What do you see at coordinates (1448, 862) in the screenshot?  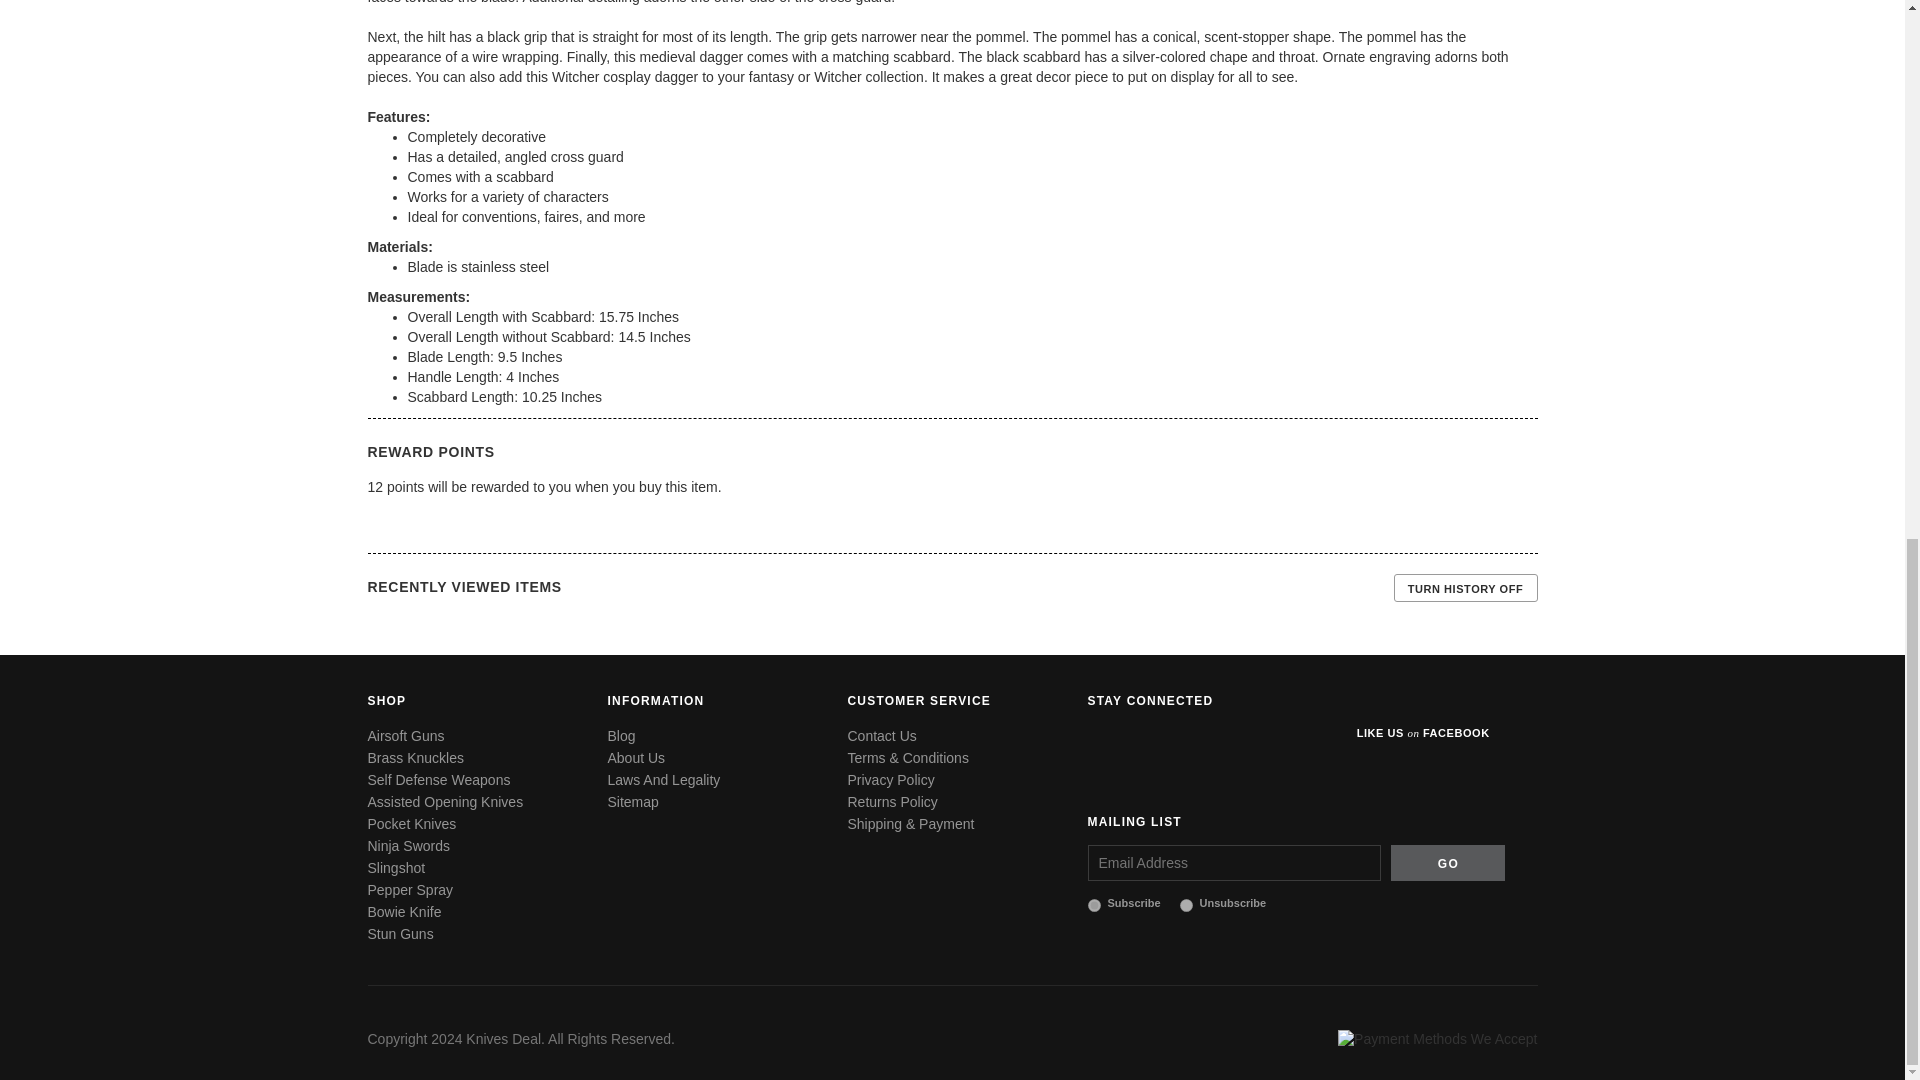 I see `GO` at bounding box center [1448, 862].